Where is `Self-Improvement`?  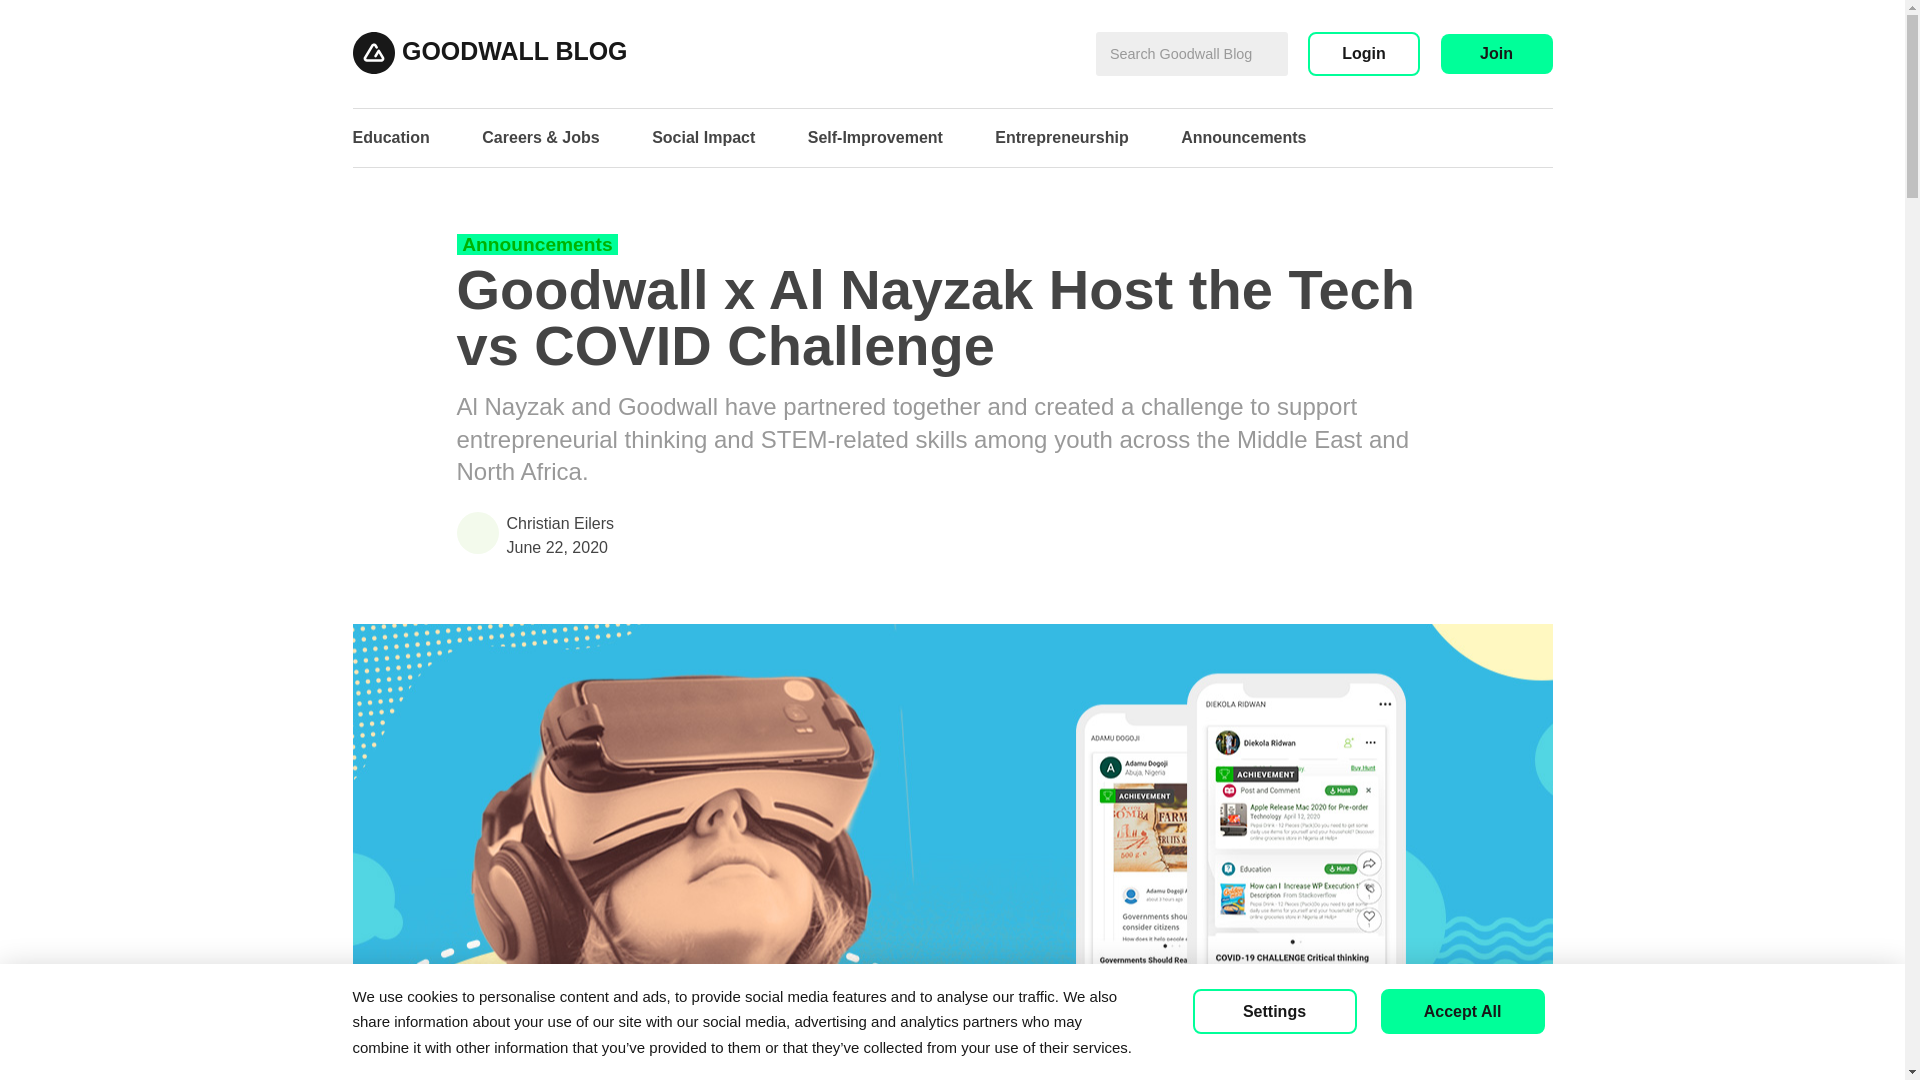
Self-Improvement is located at coordinates (875, 136).